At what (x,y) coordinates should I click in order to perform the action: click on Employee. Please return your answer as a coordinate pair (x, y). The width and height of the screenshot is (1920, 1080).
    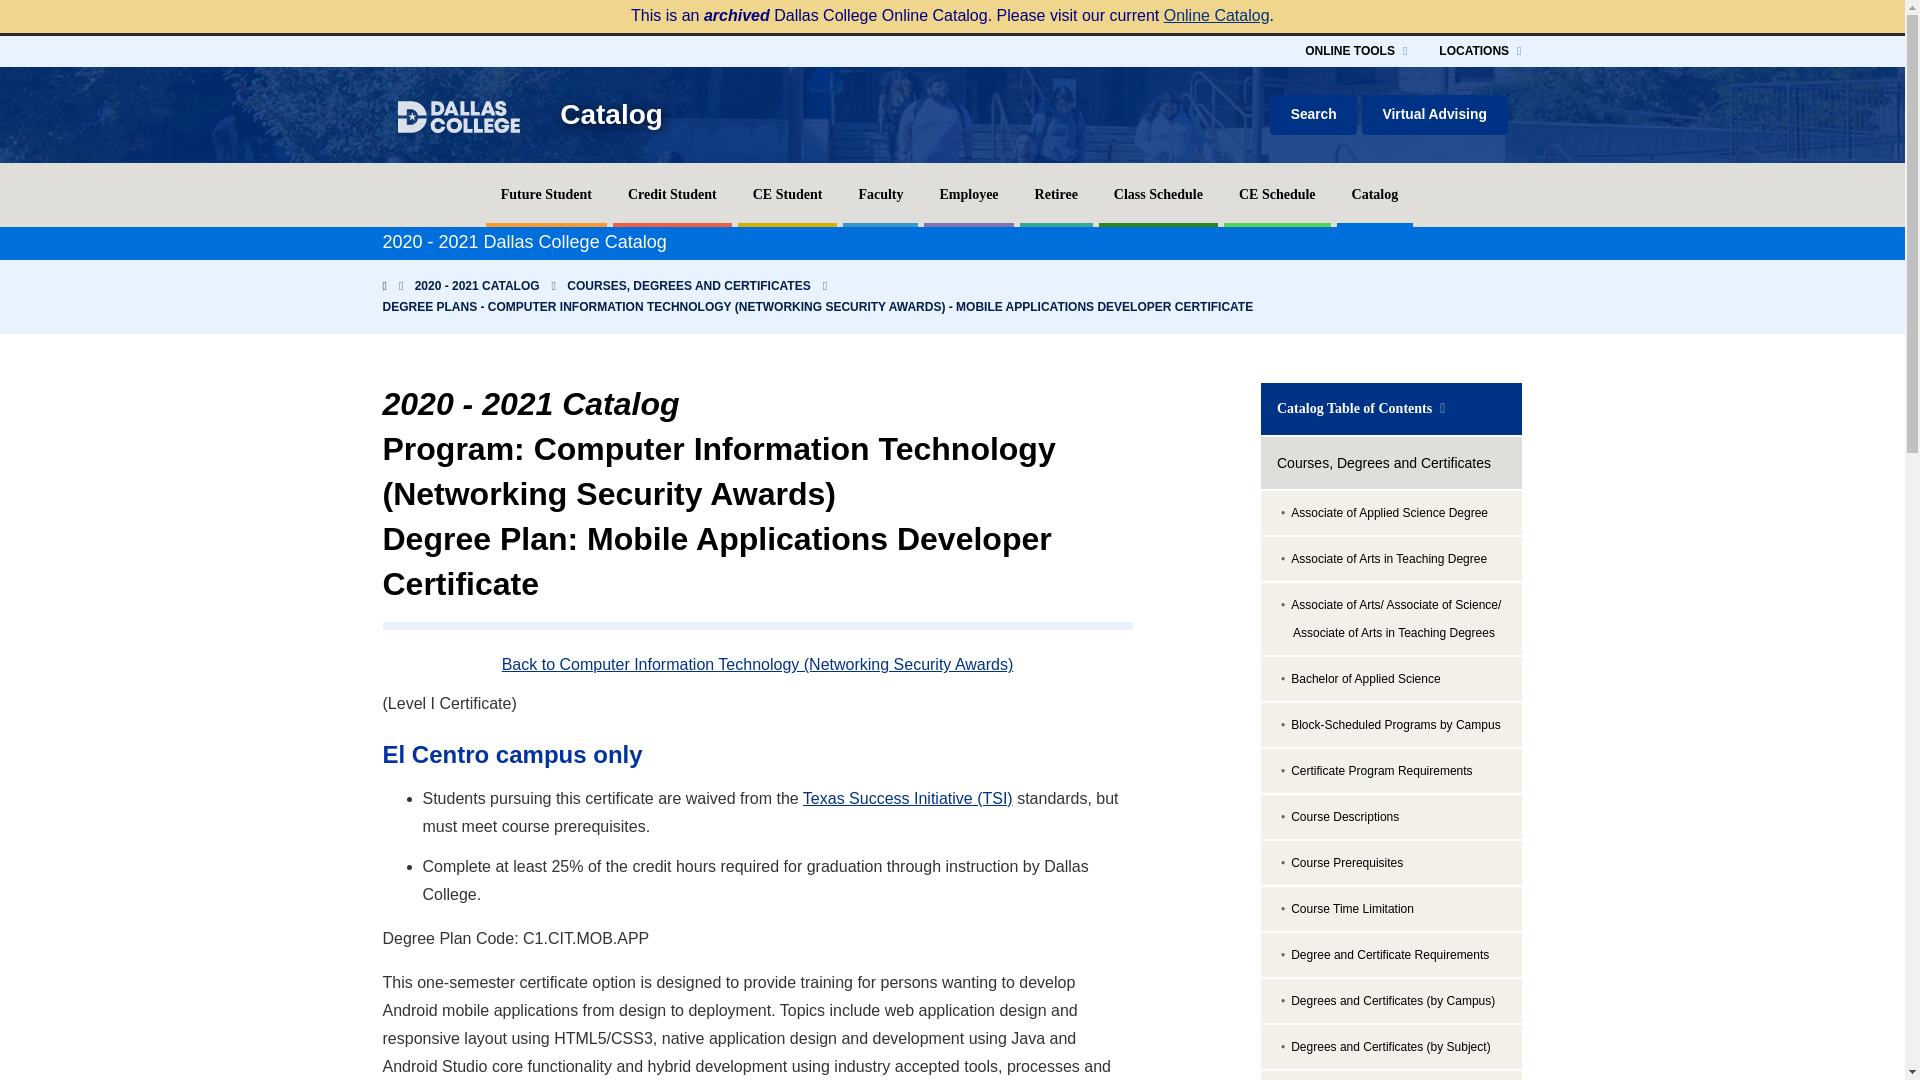
    Looking at the image, I should click on (968, 194).